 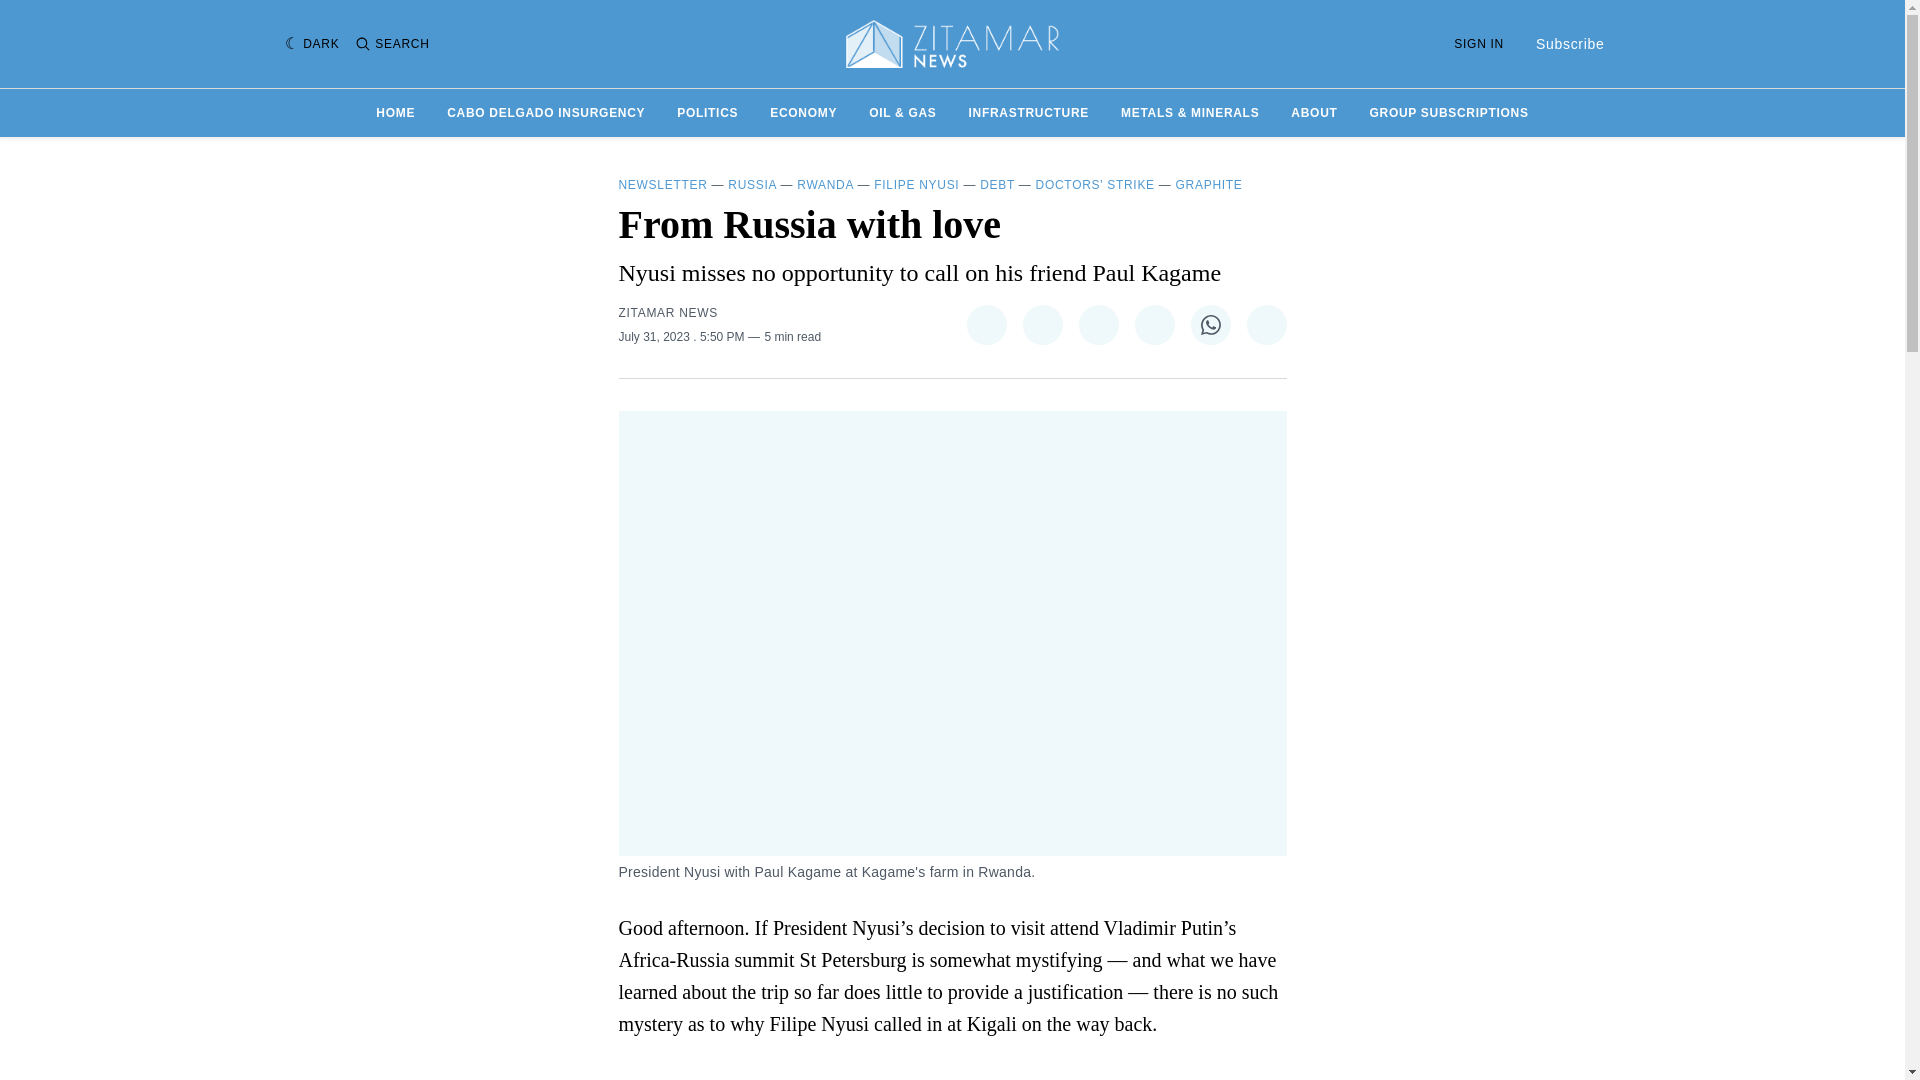 What do you see at coordinates (997, 185) in the screenshot?
I see `DEBT` at bounding box center [997, 185].